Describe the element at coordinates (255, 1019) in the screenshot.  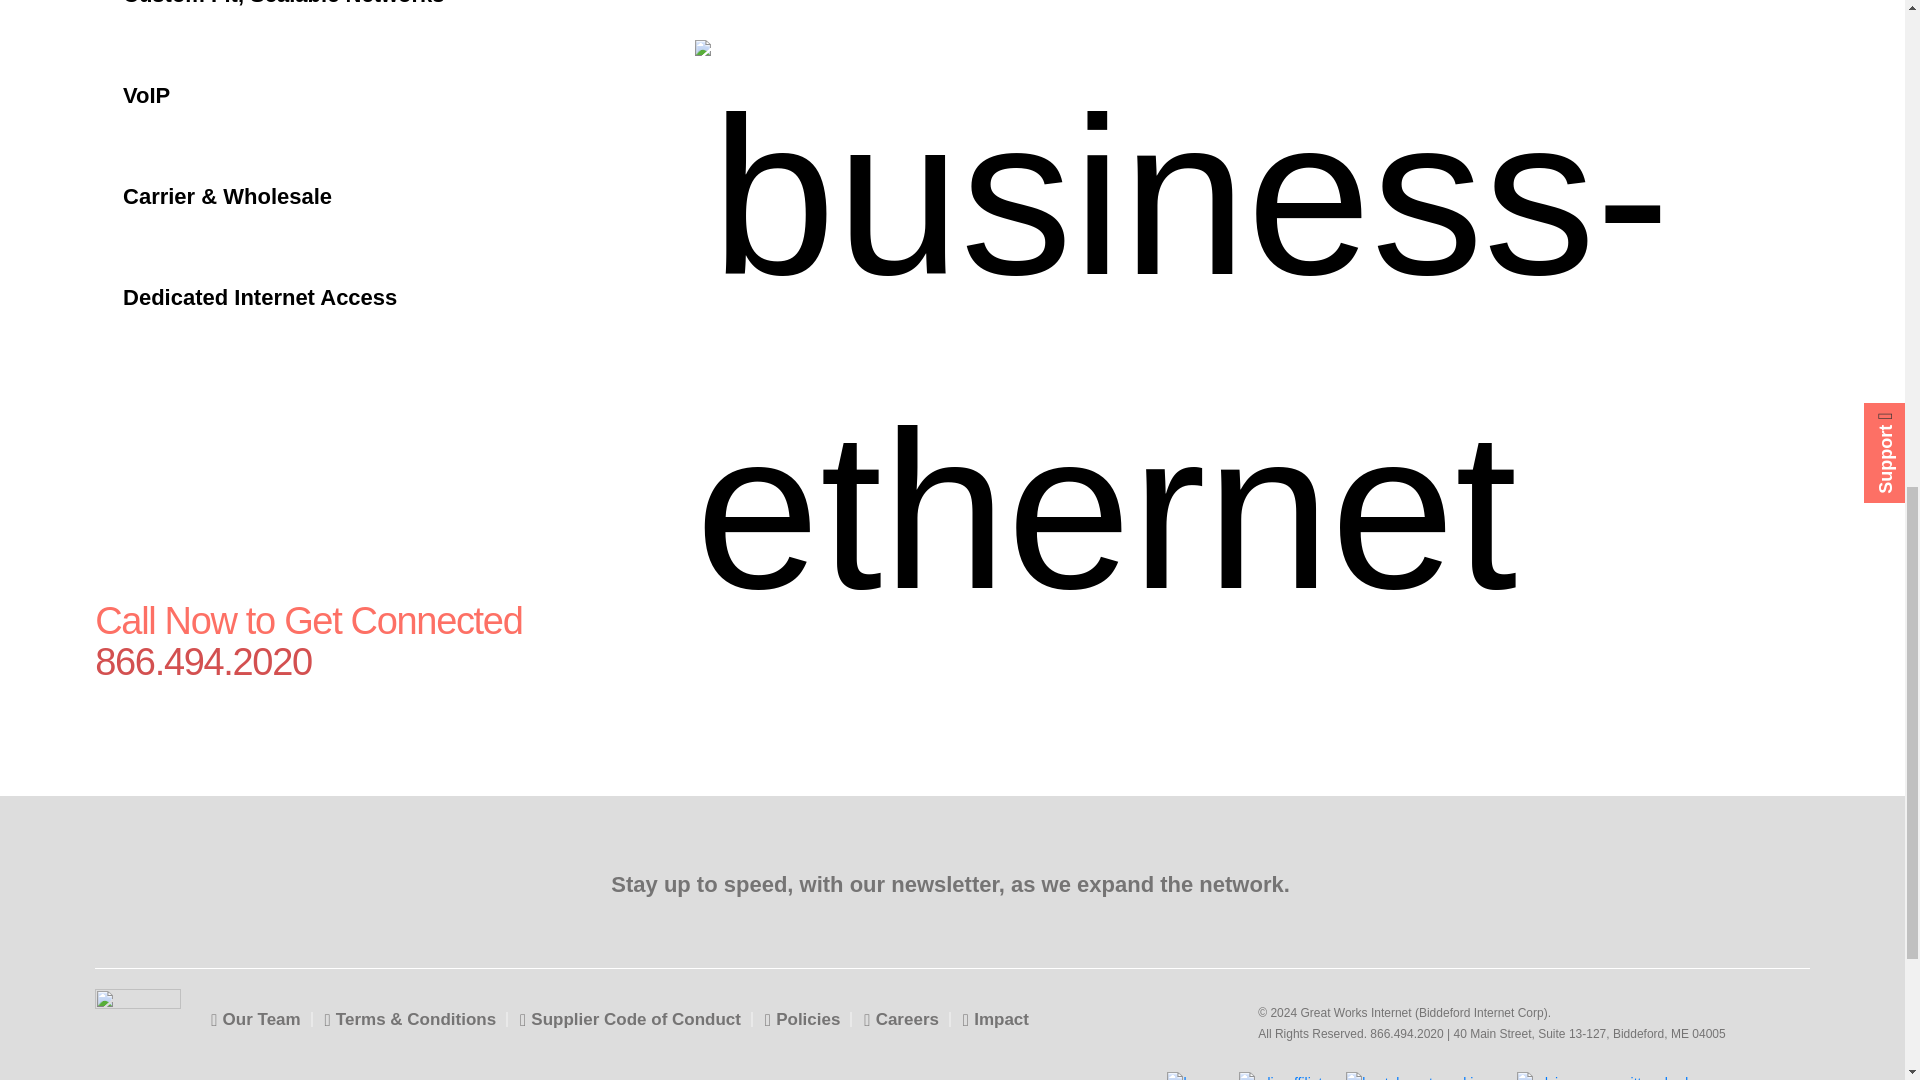
I see `Our Team` at that location.